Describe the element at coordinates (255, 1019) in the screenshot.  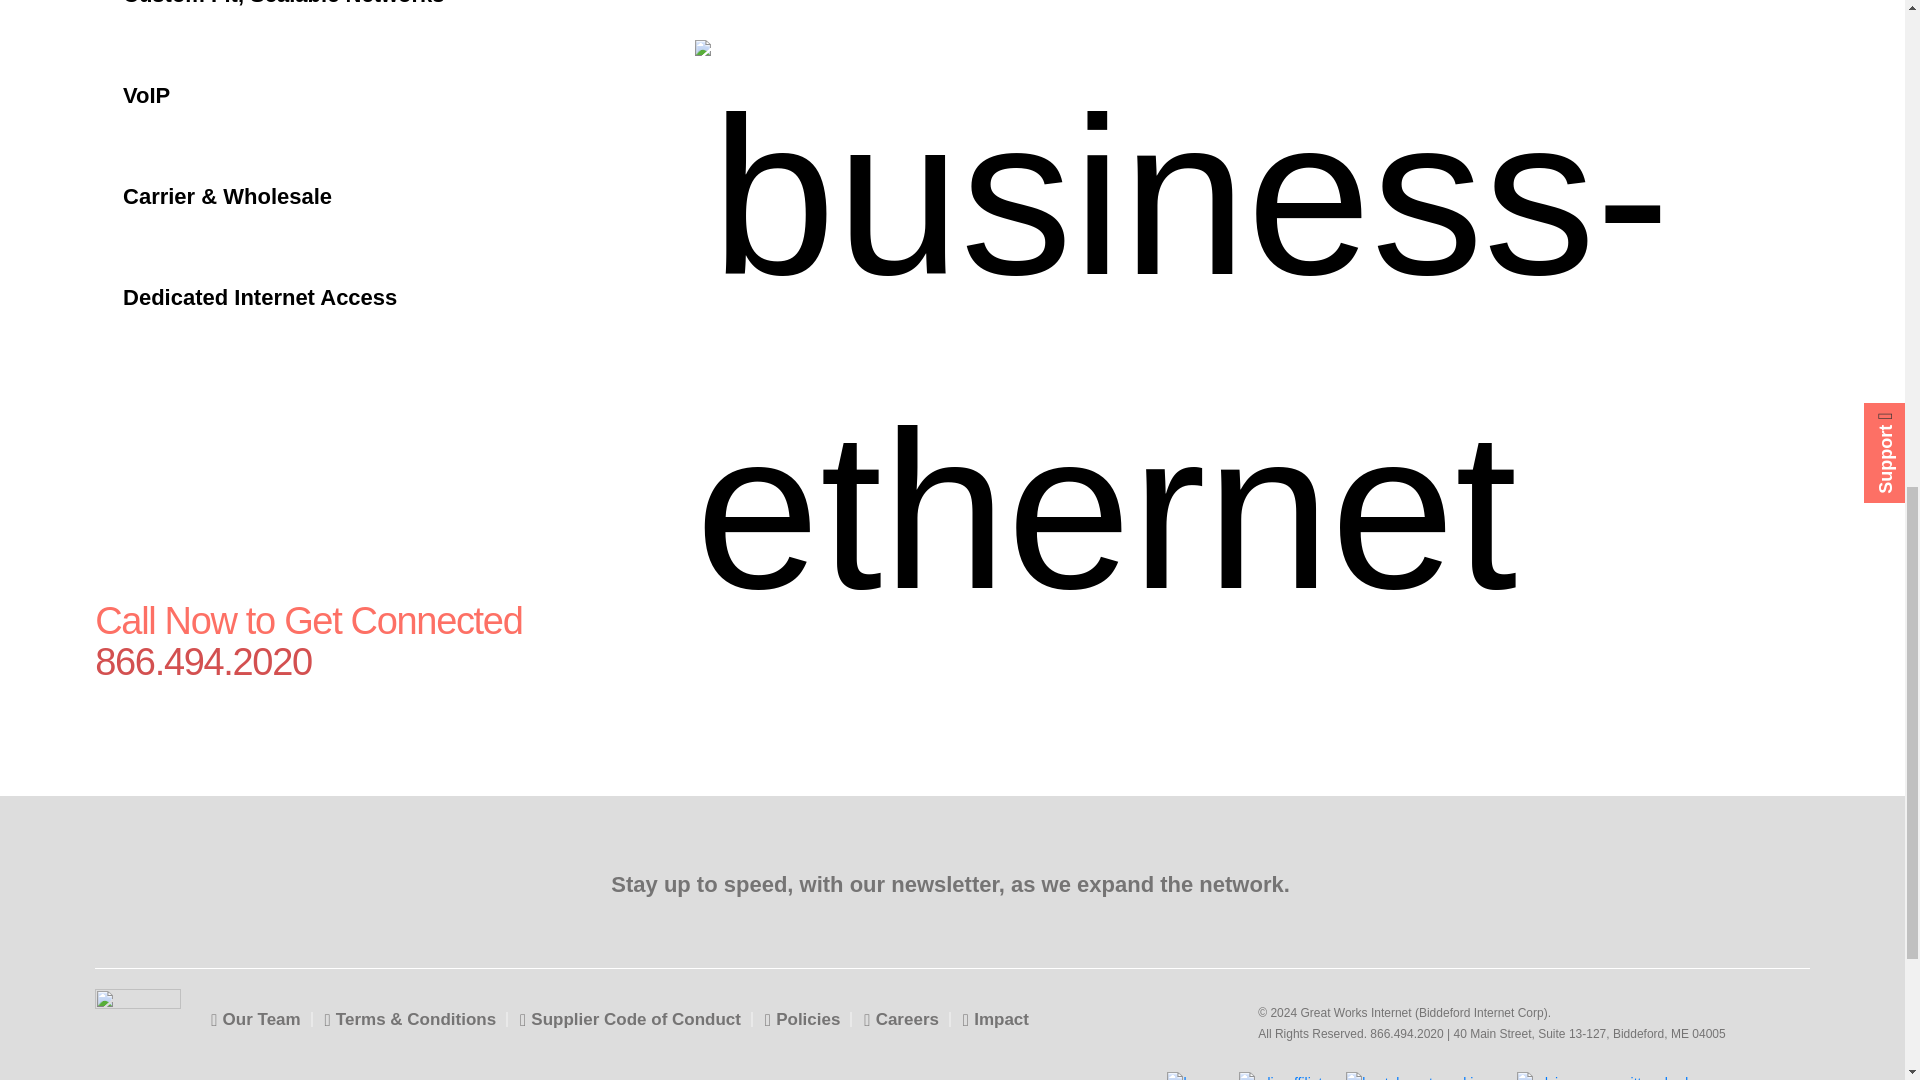
I see `Our Team` at that location.